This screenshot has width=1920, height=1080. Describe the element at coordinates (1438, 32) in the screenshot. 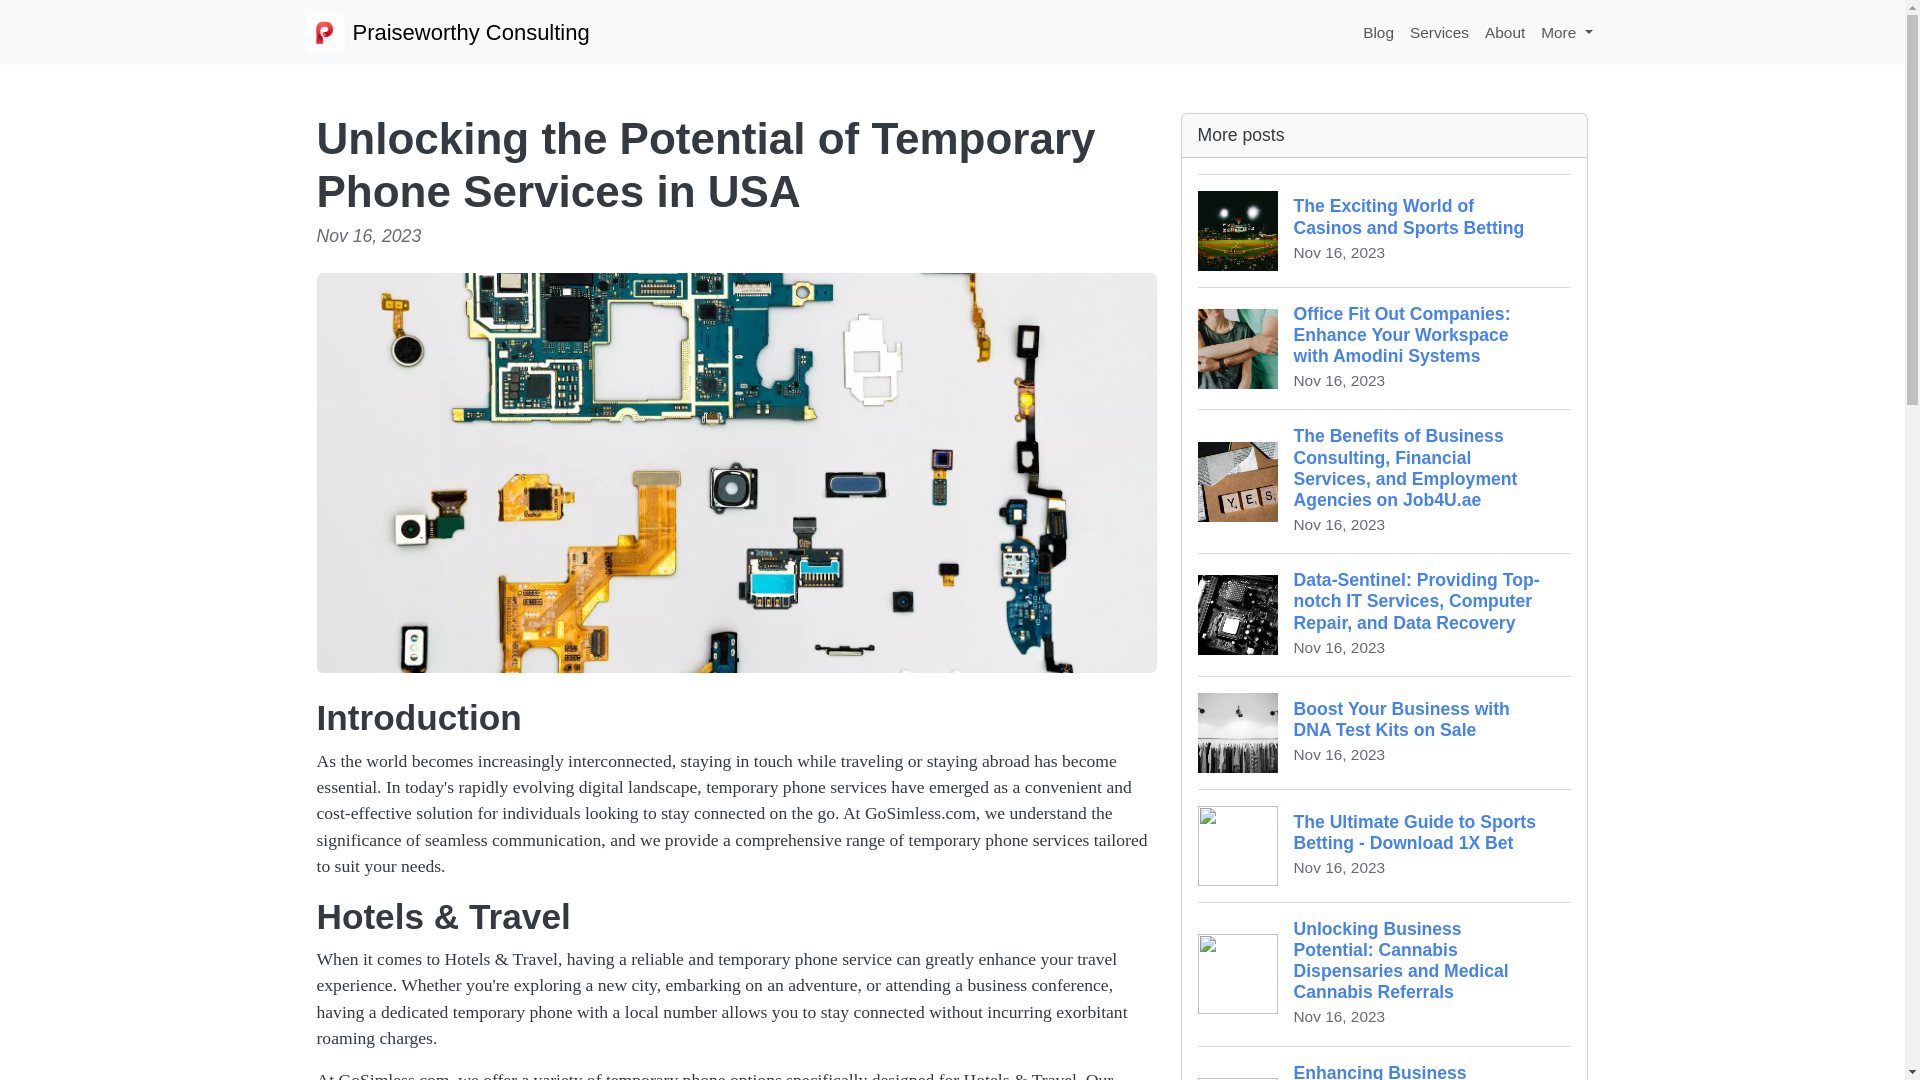

I see `Services` at that location.